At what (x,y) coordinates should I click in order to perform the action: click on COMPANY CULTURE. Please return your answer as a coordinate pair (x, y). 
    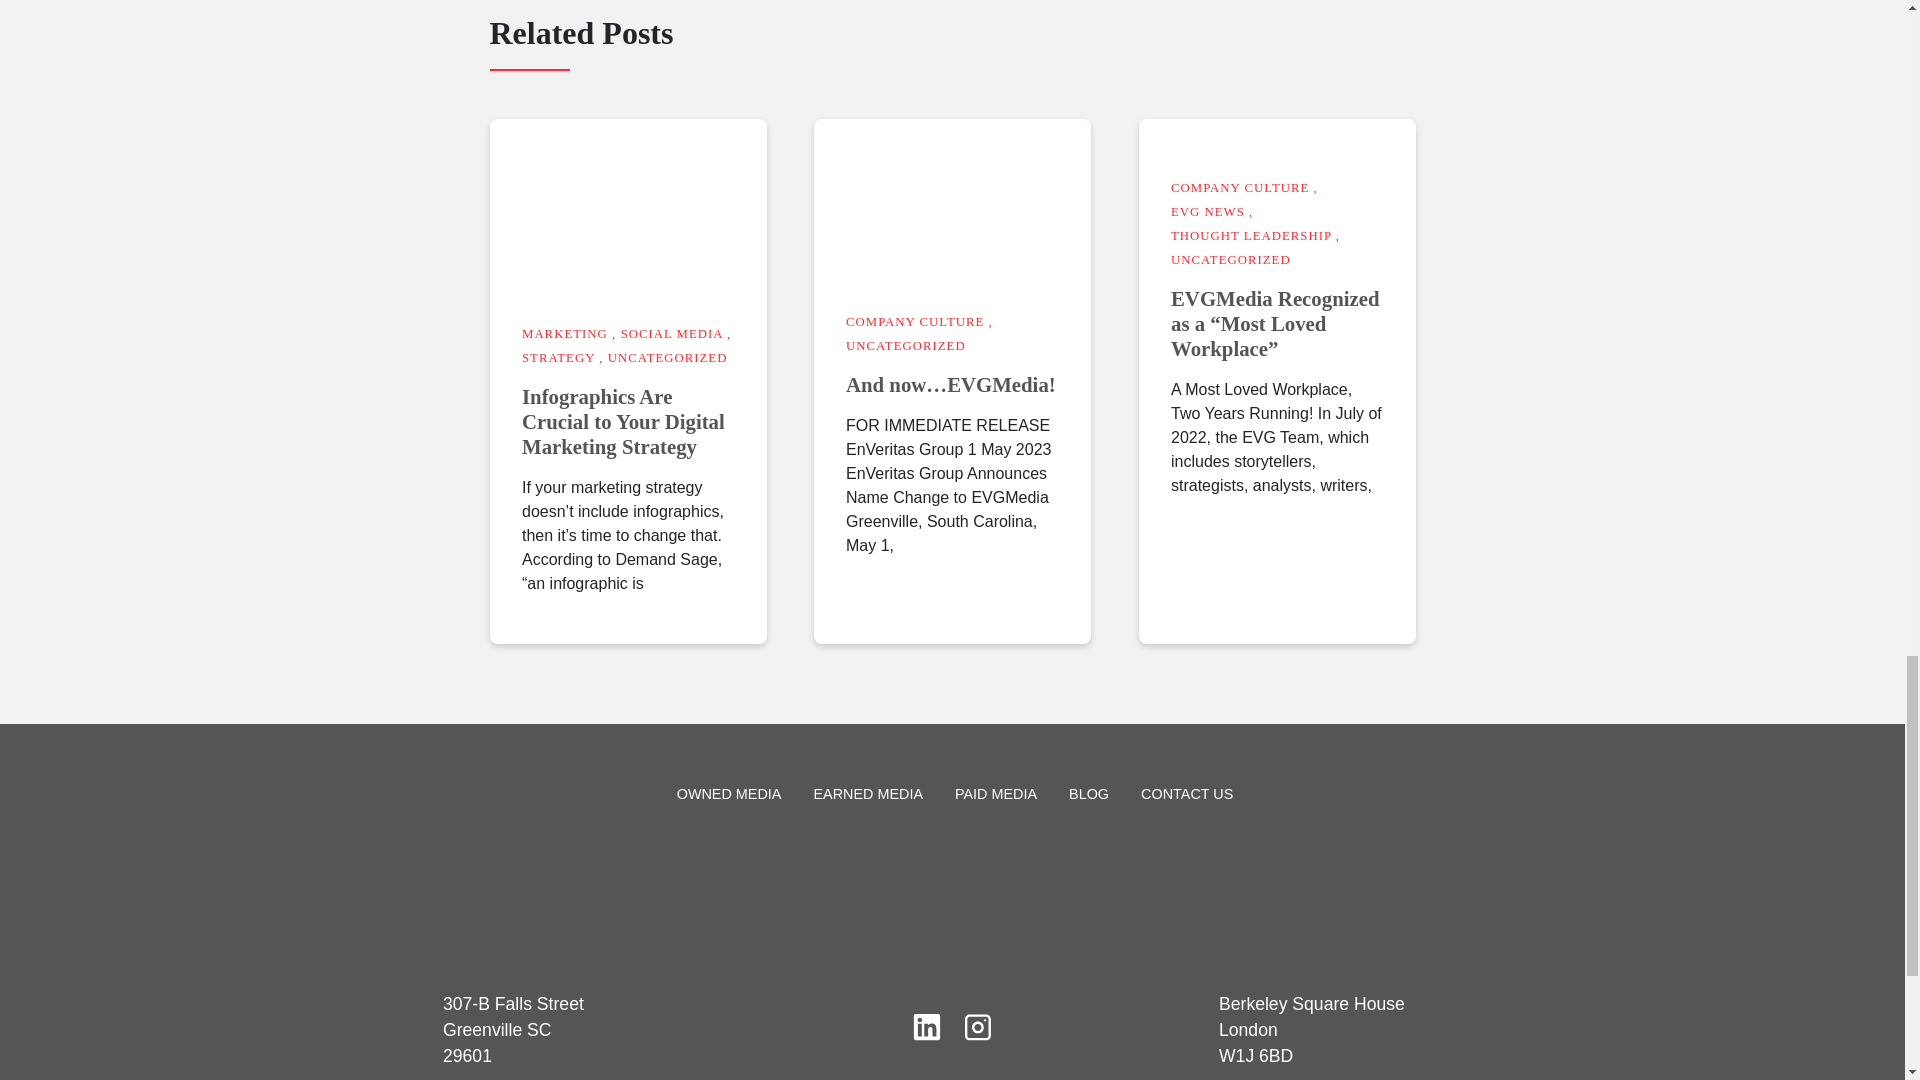
    Looking at the image, I should click on (1240, 188).